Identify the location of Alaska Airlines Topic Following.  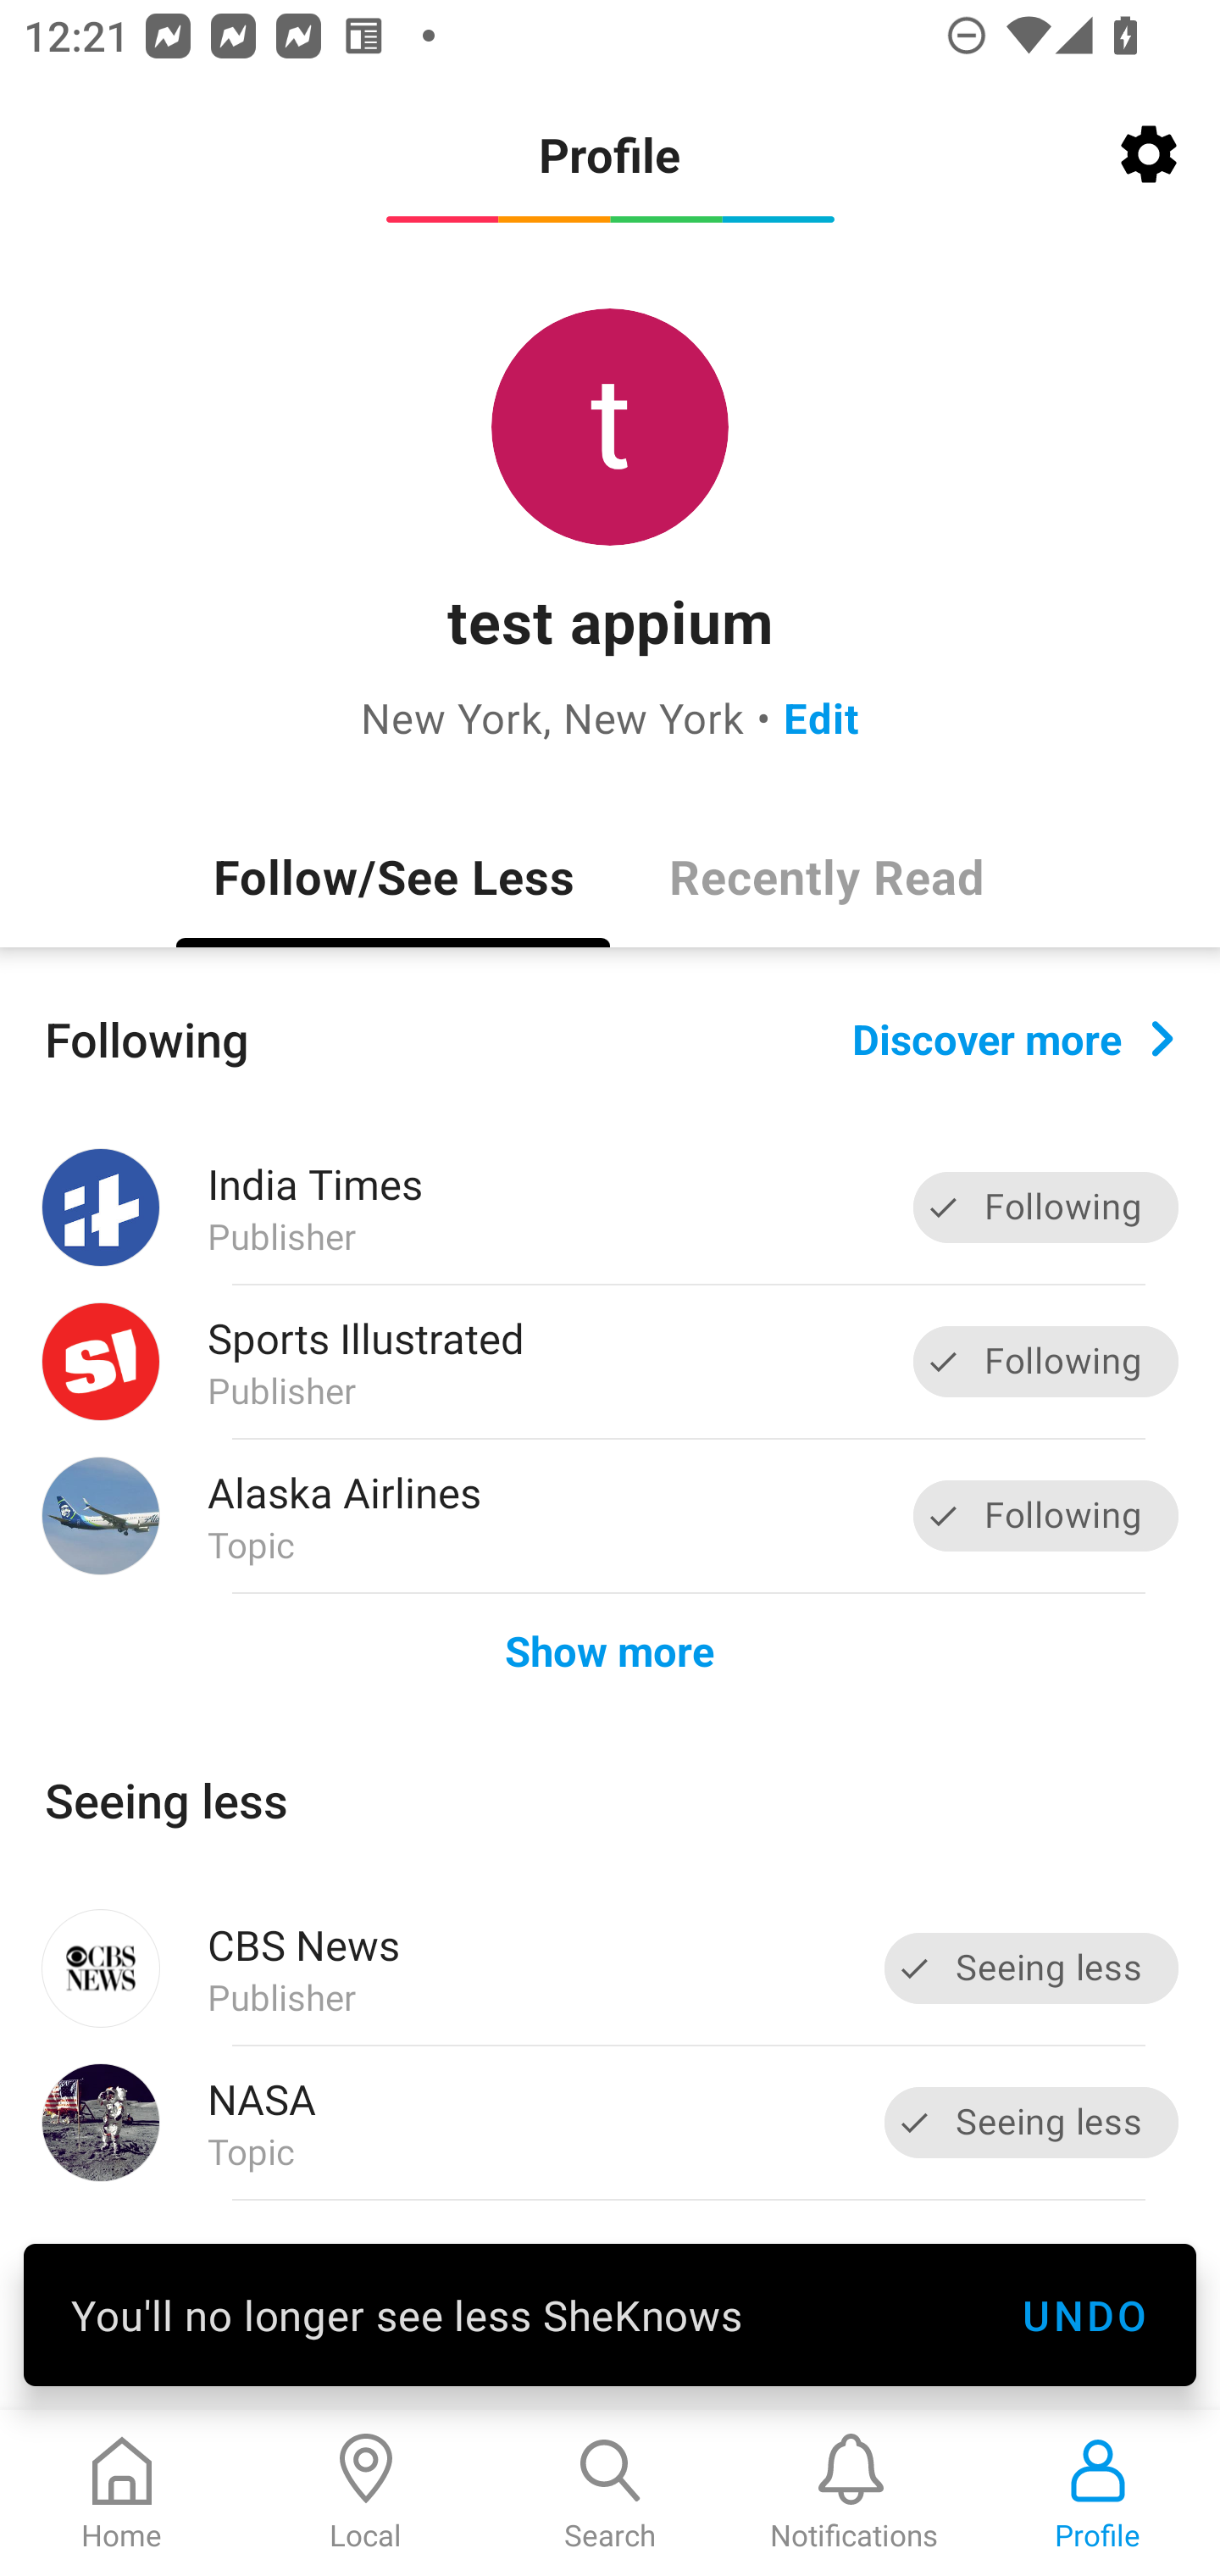
(610, 1515).